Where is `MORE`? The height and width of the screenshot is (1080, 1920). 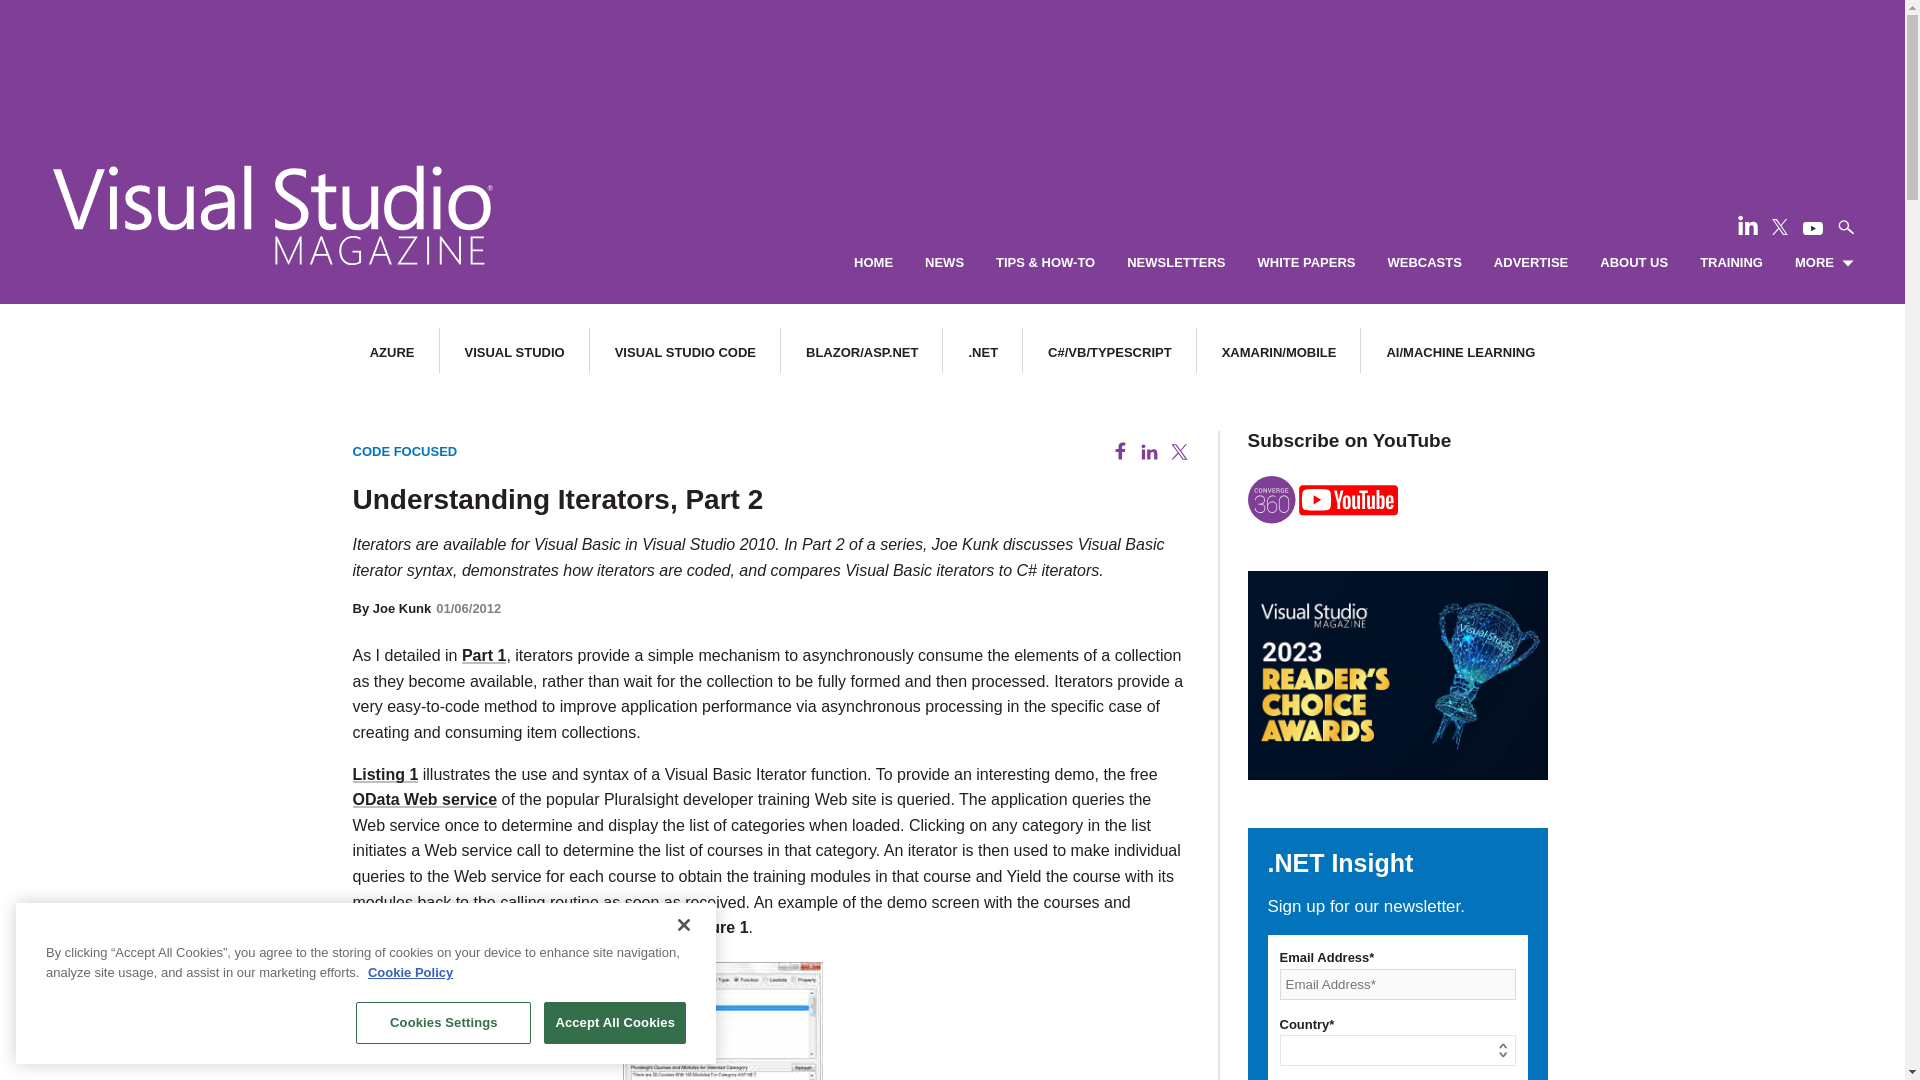
MORE is located at coordinates (1824, 263).